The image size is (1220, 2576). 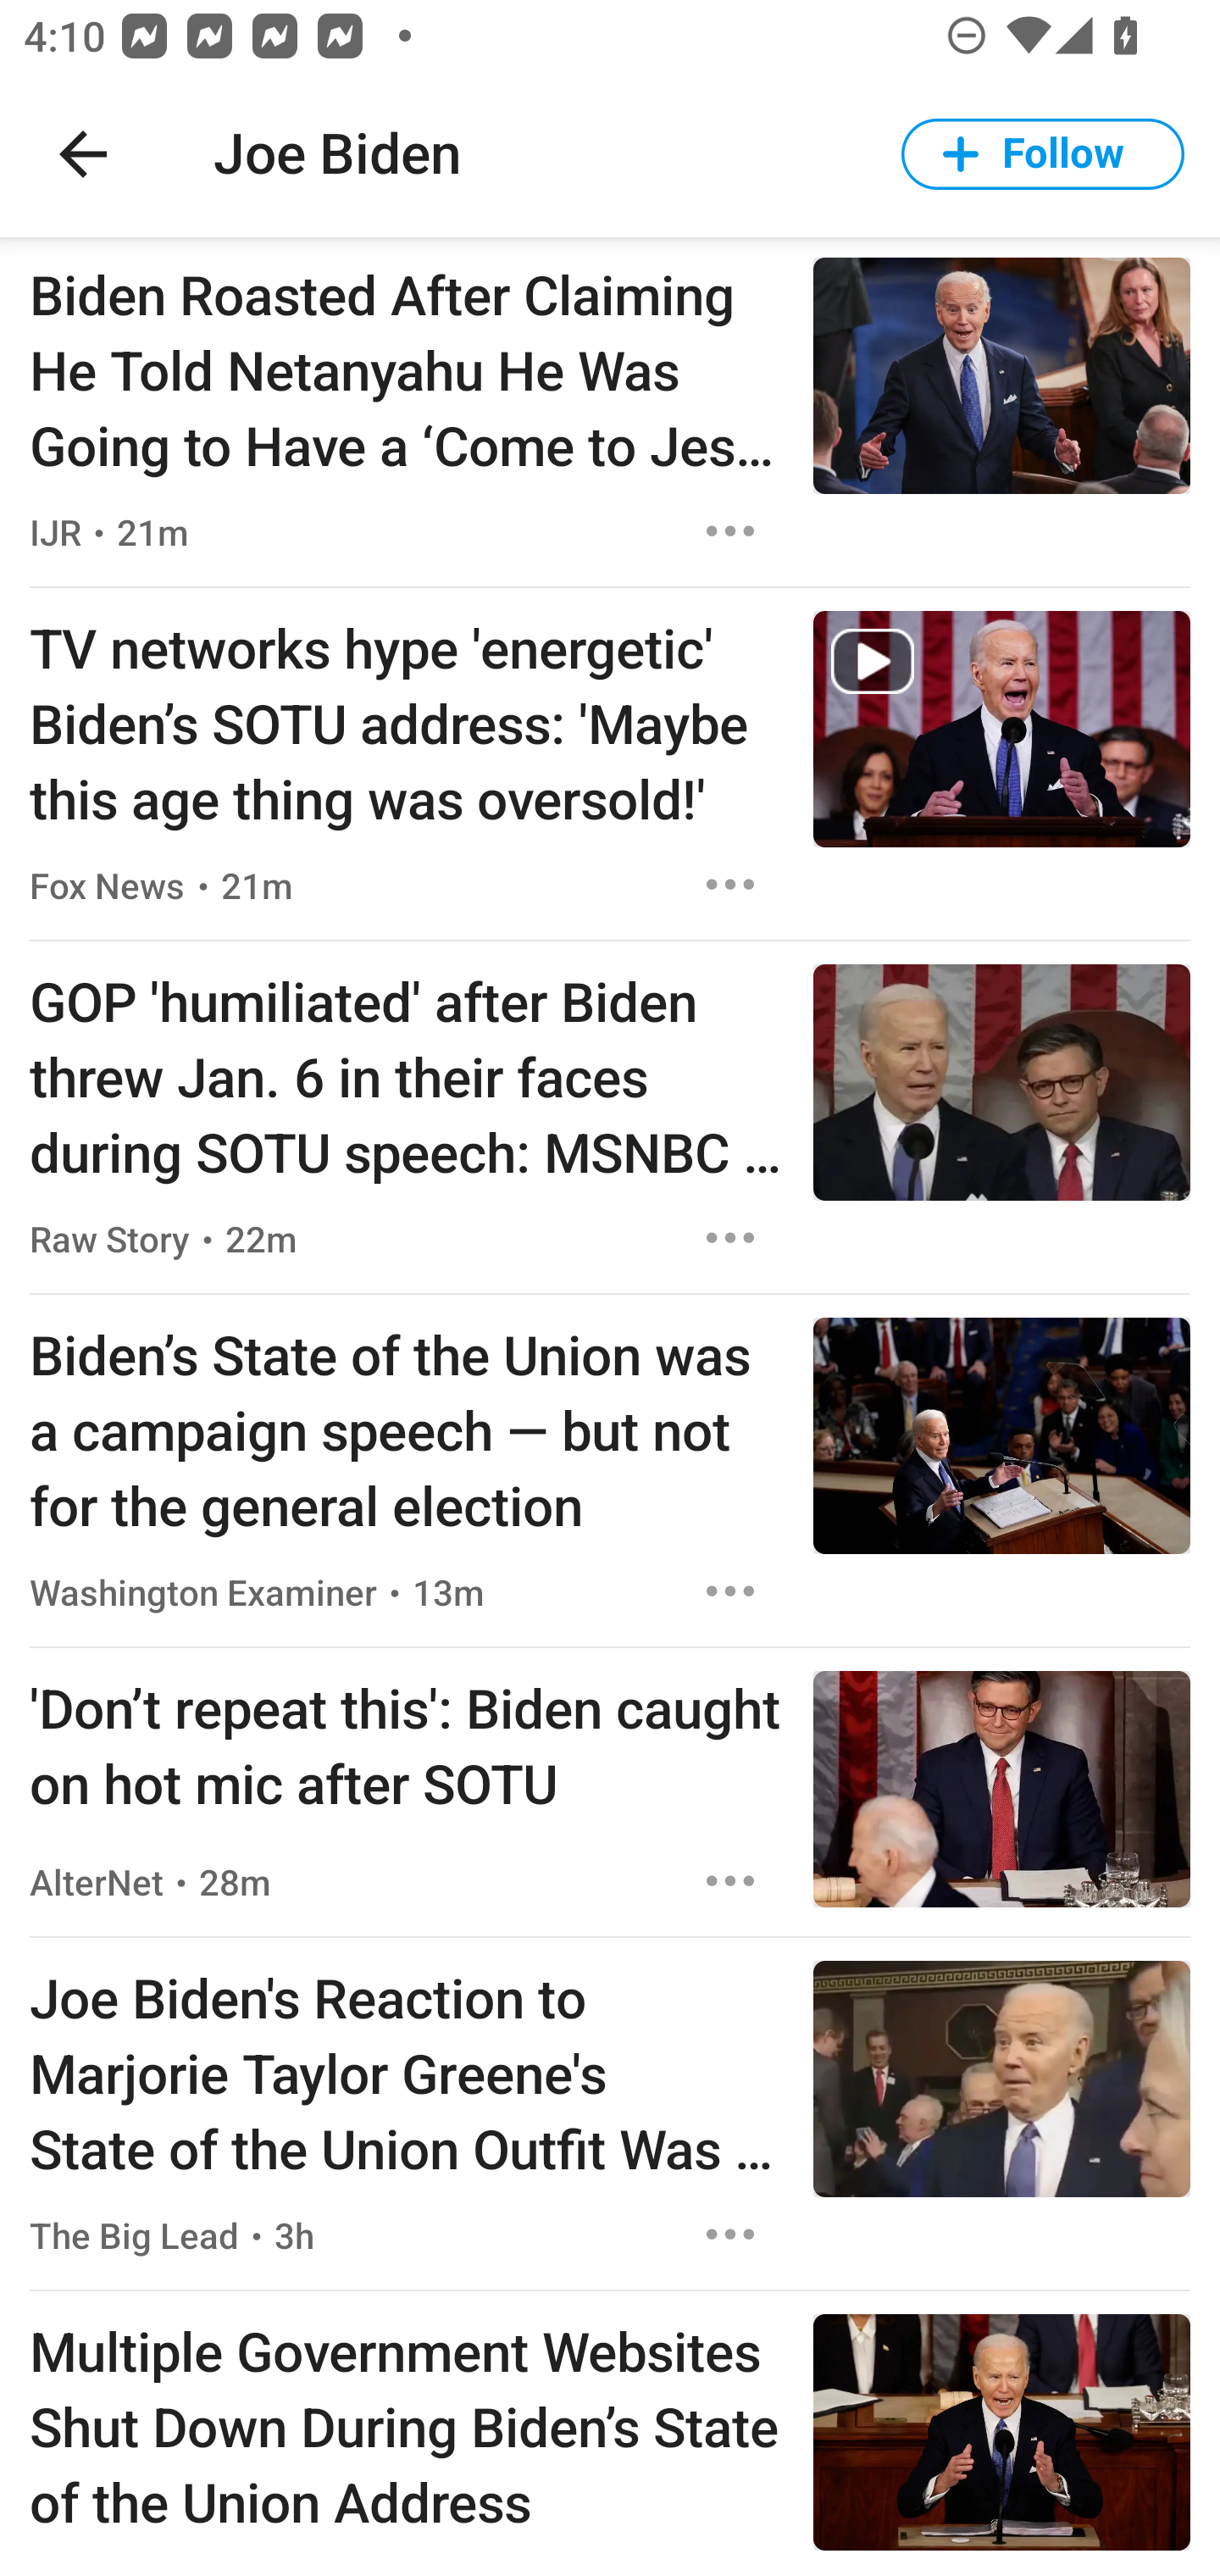 I want to click on Options, so click(x=730, y=1879).